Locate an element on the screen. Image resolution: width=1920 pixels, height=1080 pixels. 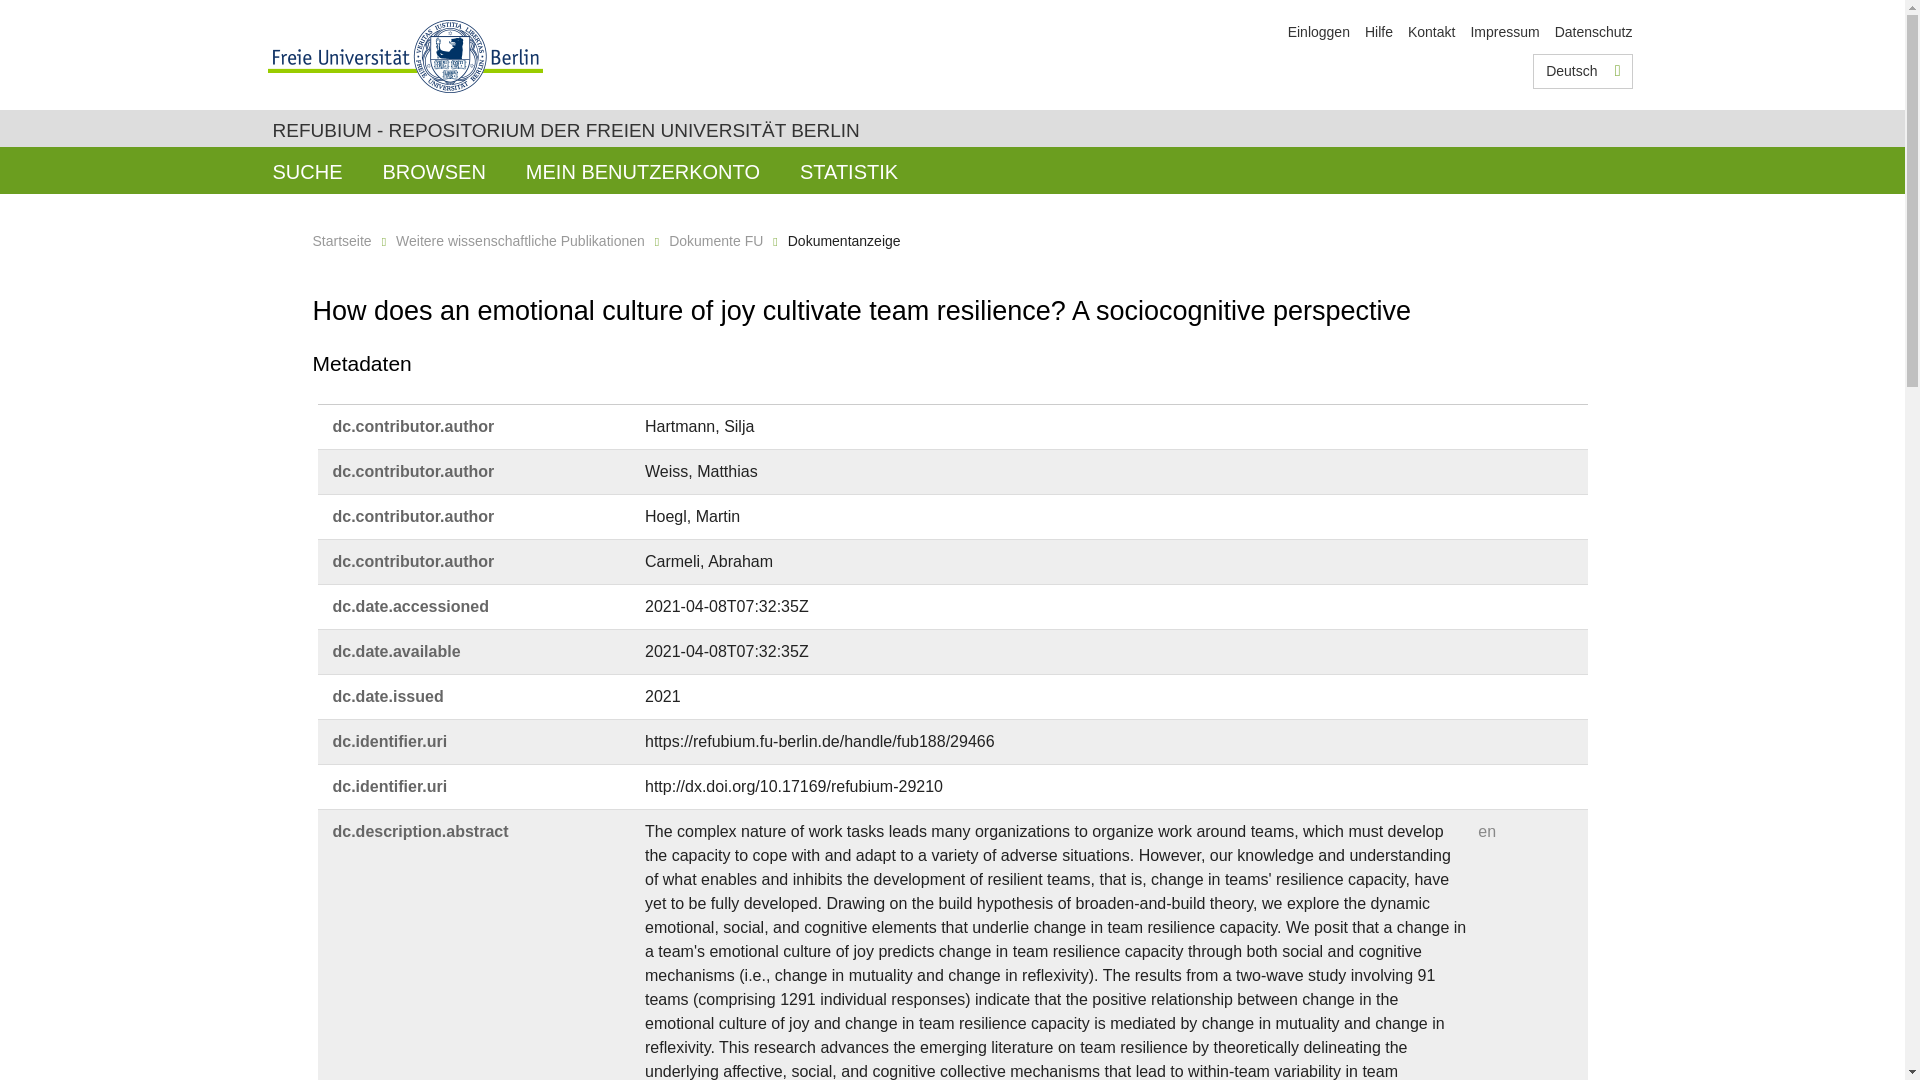
MEIN BENUTZERKONTO is located at coordinates (642, 170).